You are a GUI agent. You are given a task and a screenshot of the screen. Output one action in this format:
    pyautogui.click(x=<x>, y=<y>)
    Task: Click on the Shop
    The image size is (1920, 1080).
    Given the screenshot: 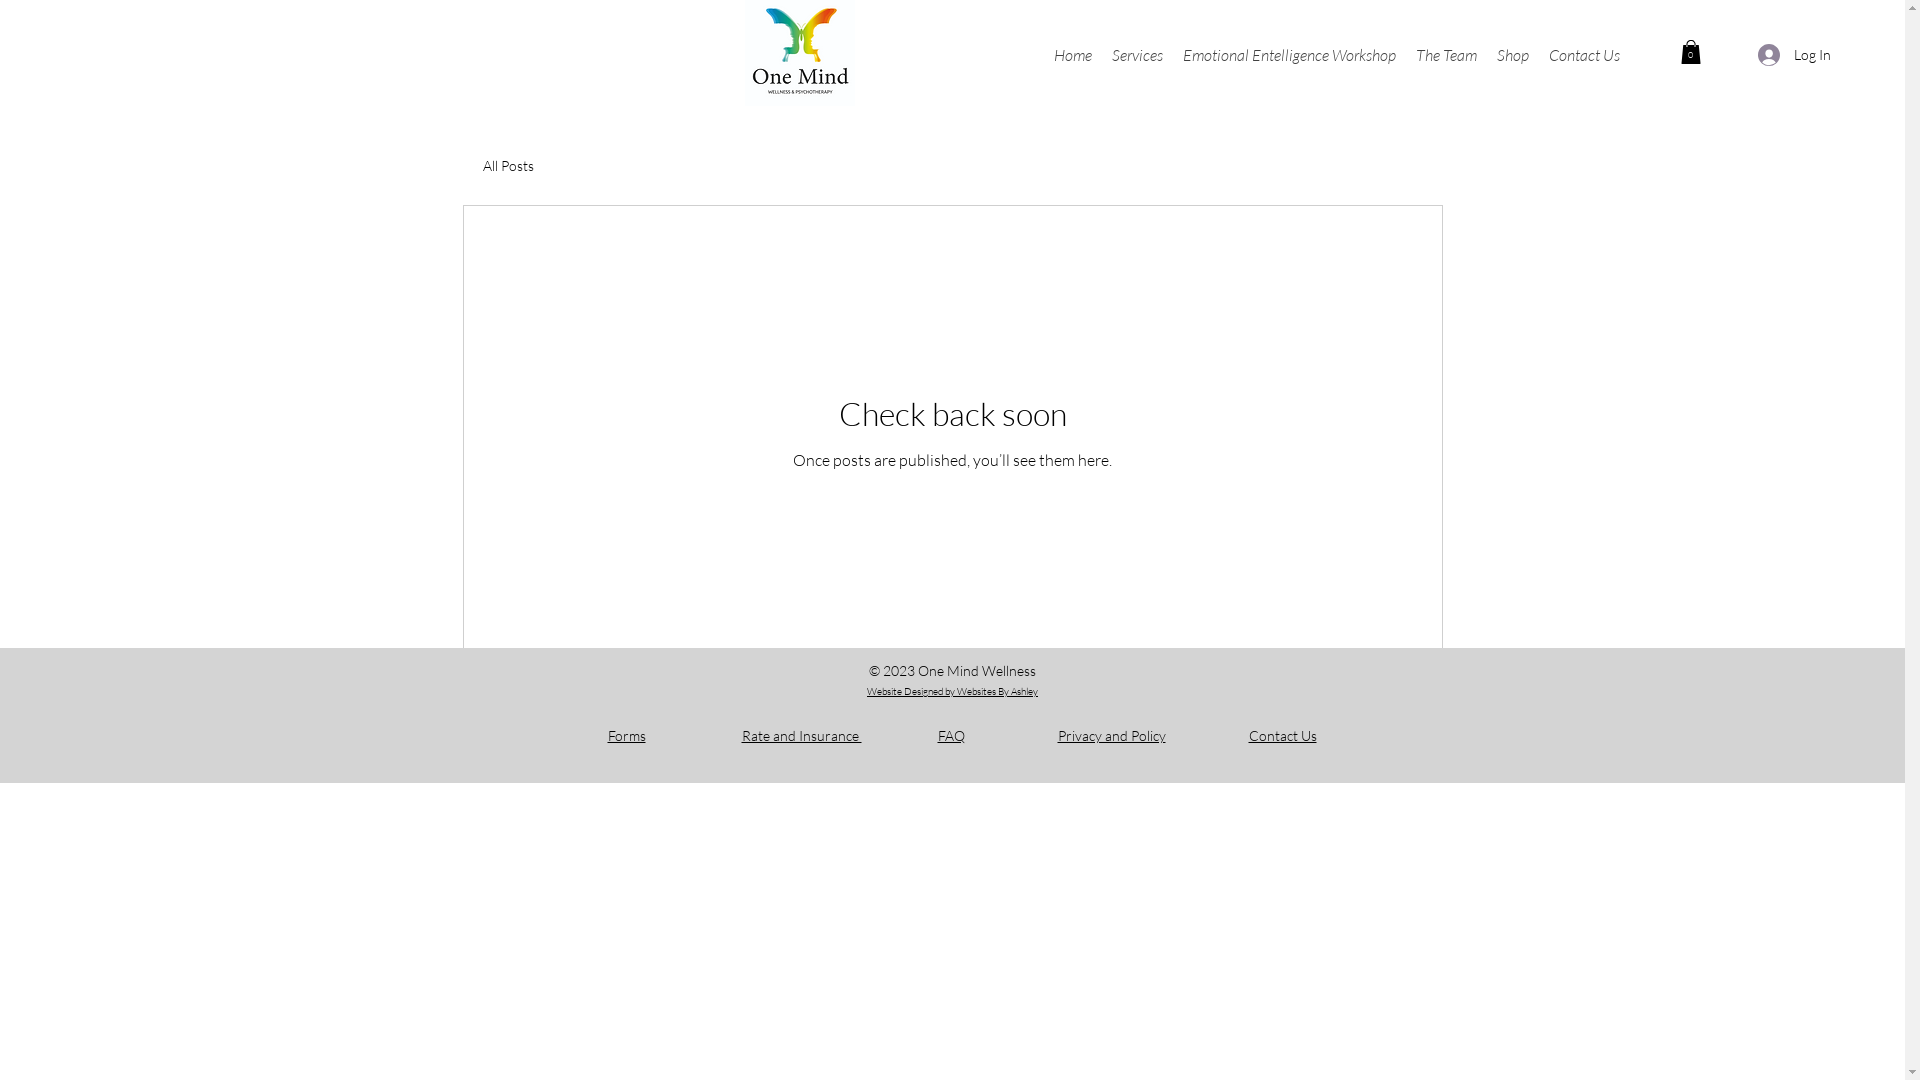 What is the action you would take?
    pyautogui.click(x=1513, y=55)
    